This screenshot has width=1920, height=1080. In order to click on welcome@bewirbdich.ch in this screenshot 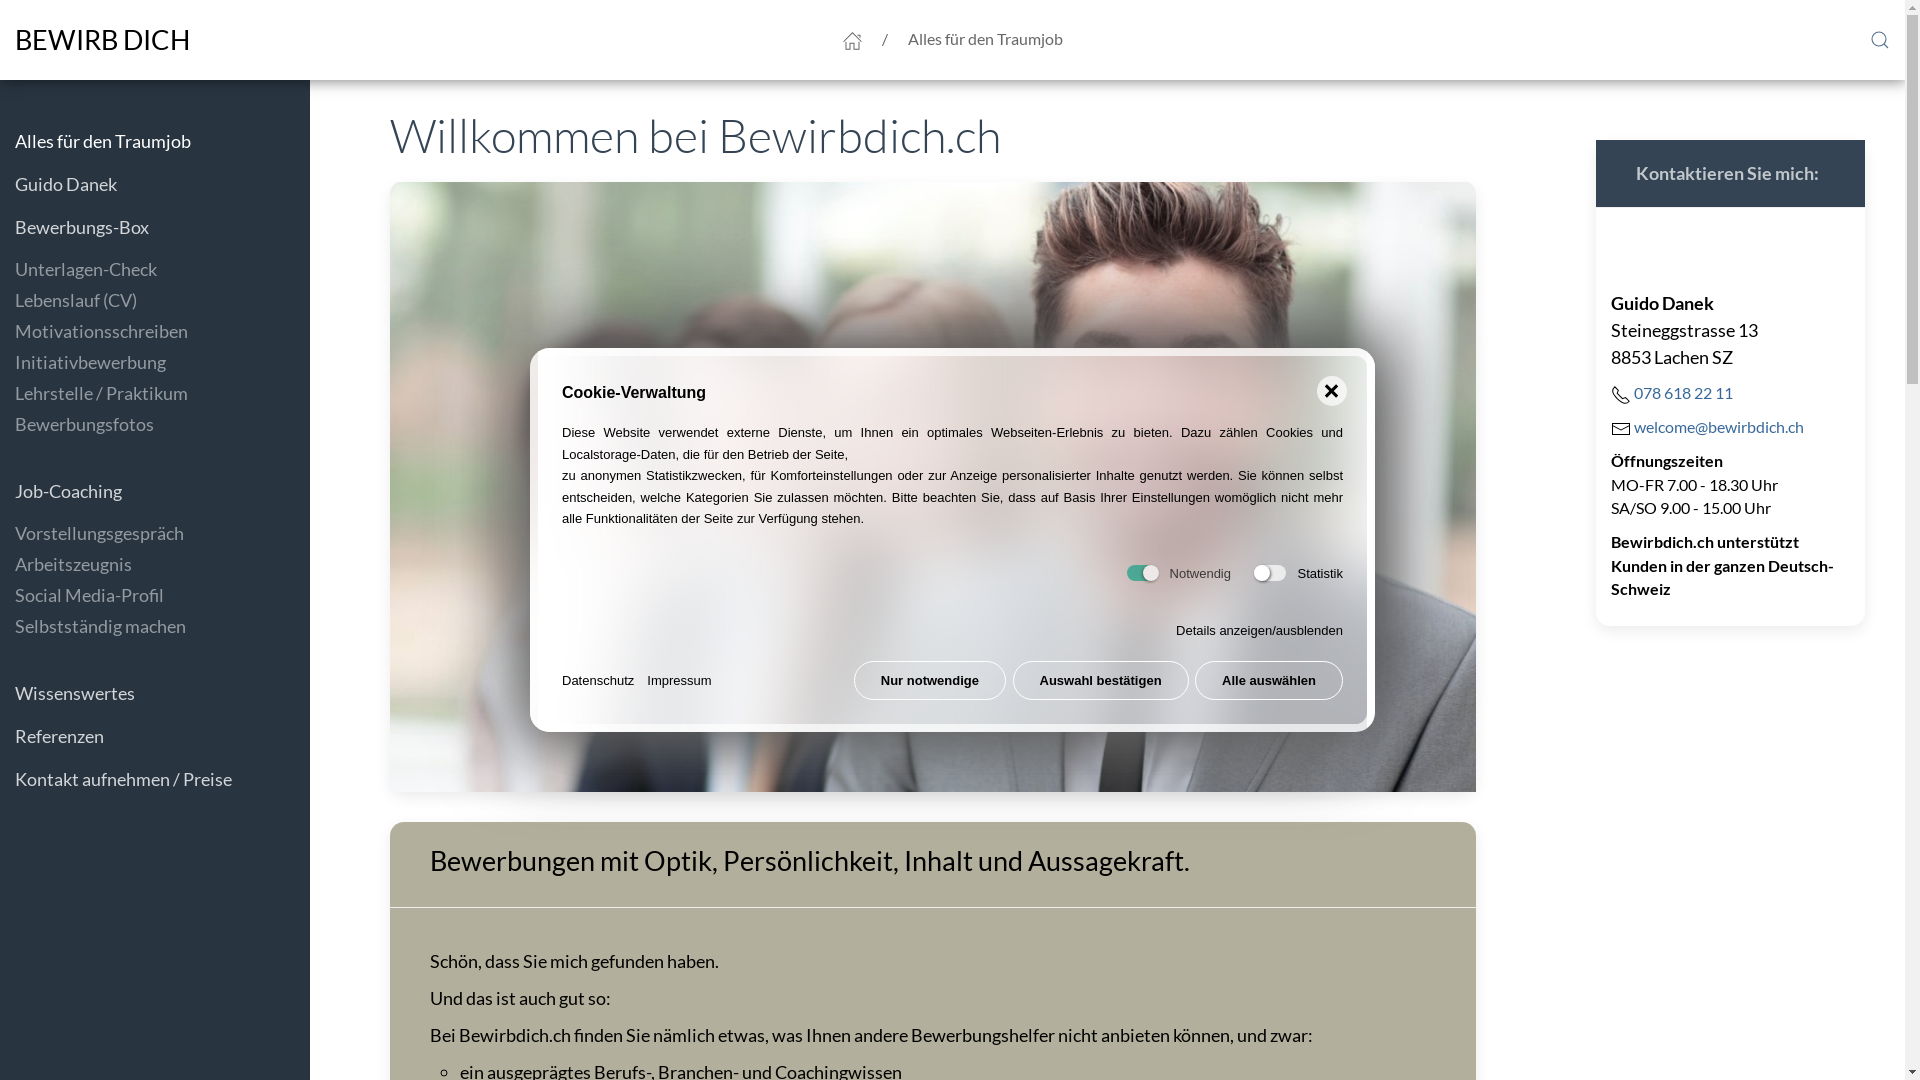, I will do `click(1719, 426)`.